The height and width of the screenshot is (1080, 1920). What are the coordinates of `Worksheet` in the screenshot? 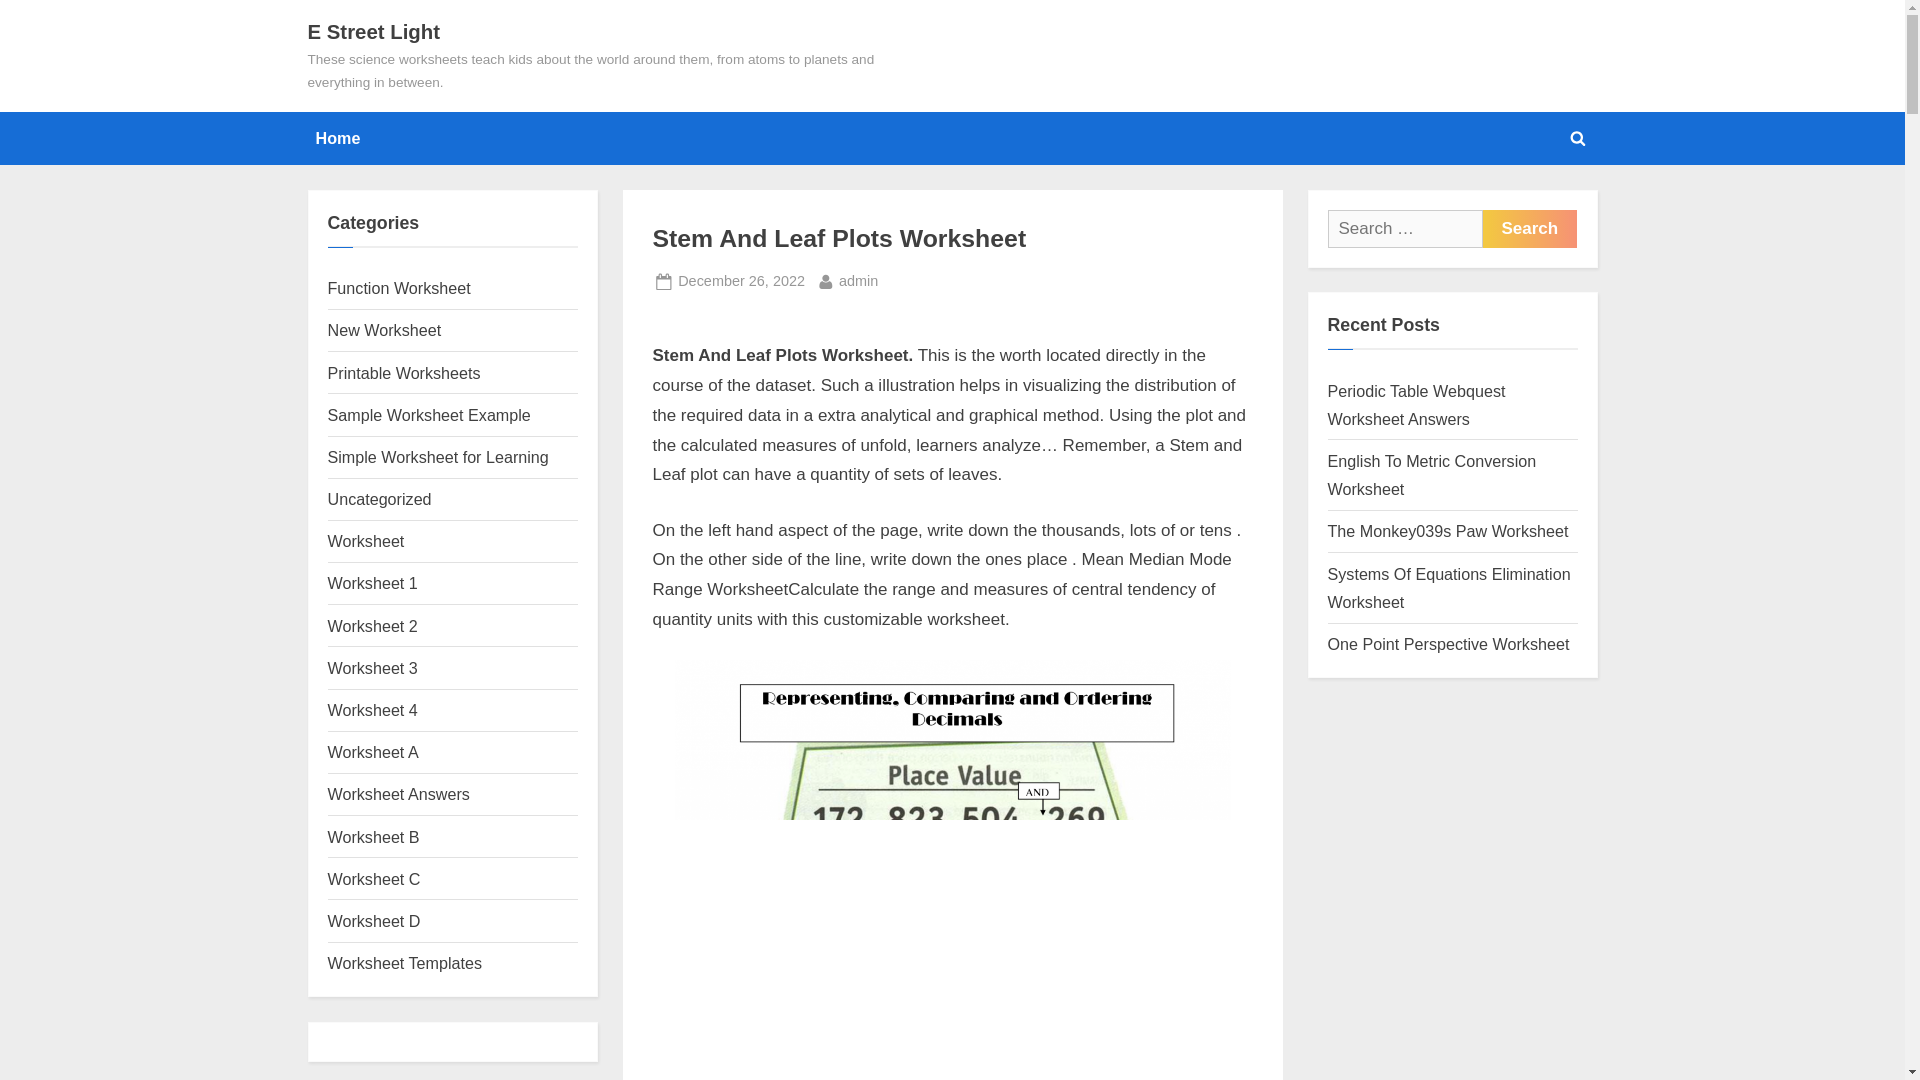 It's located at (438, 456).